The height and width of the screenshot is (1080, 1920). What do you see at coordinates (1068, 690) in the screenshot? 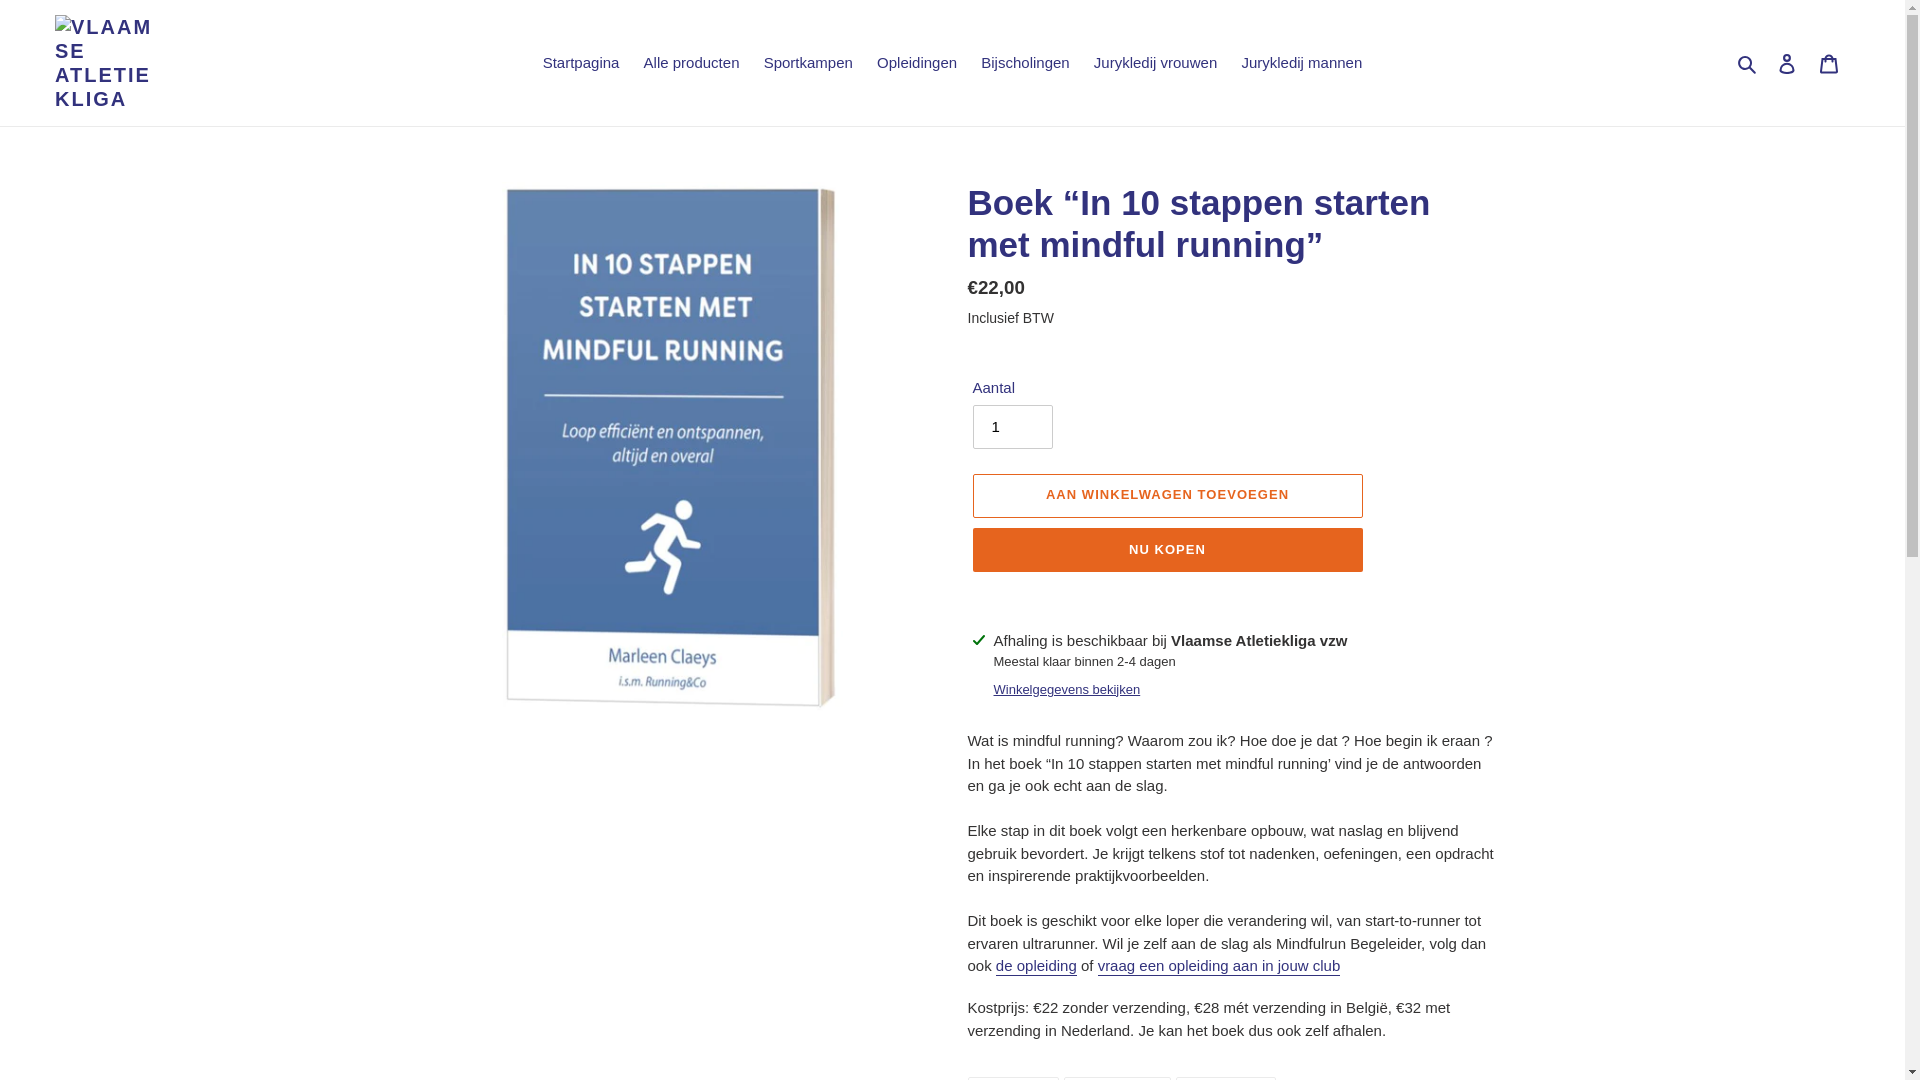
I see `Winkelgegevens bekijken` at bounding box center [1068, 690].